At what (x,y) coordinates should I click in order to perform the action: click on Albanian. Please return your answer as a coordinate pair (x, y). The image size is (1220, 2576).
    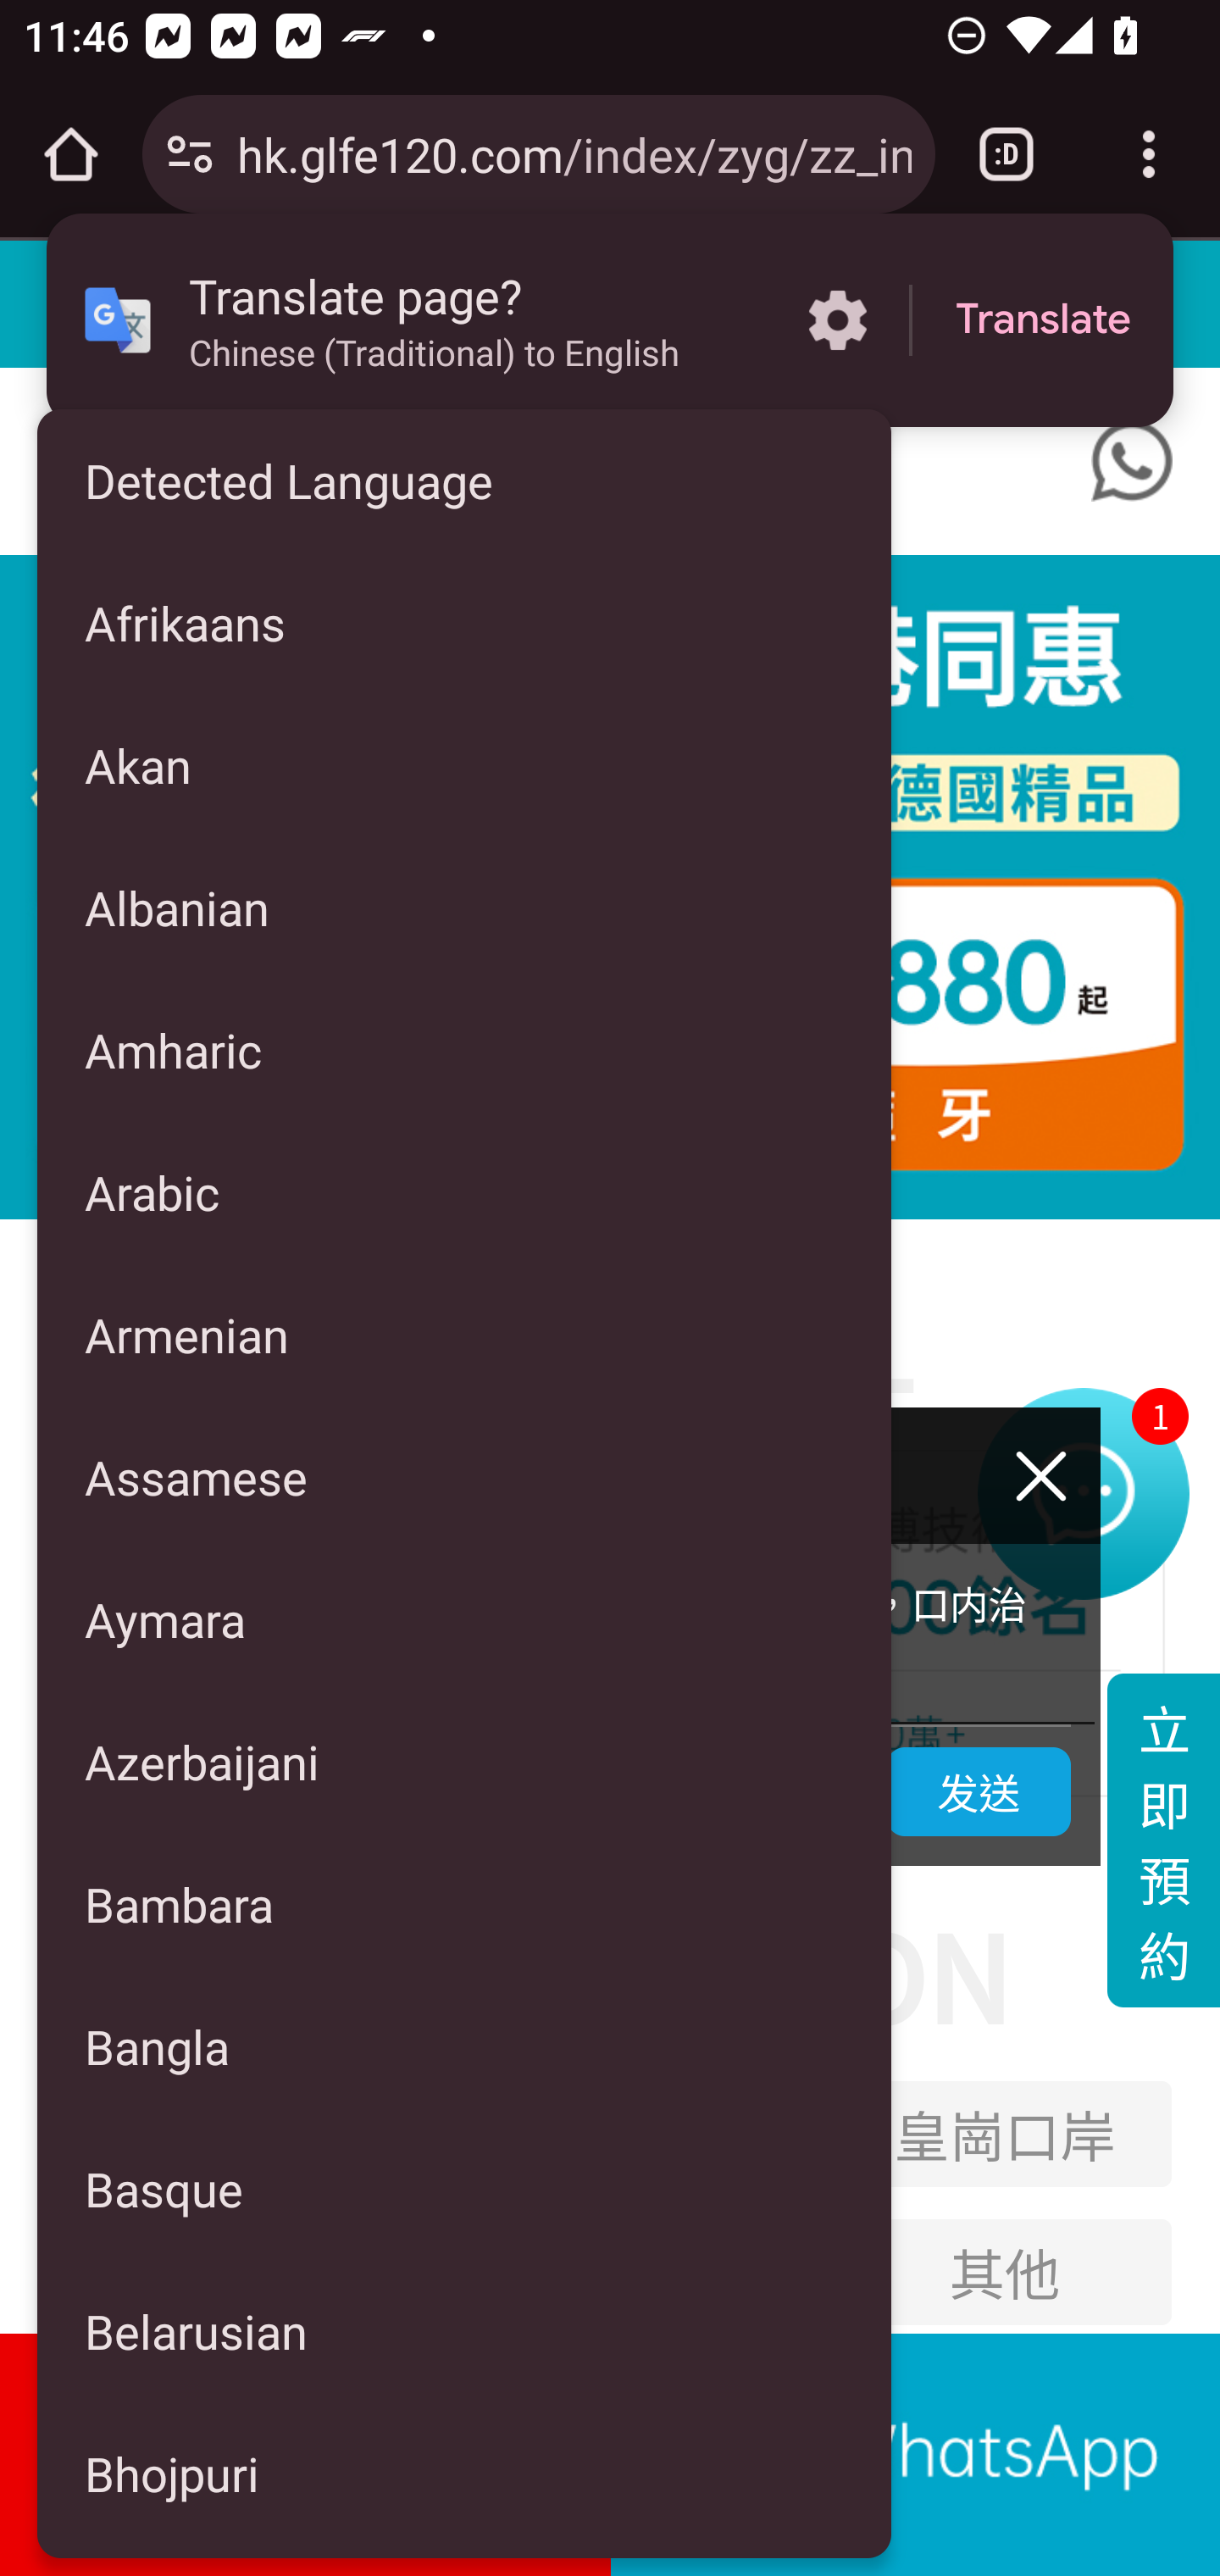
    Looking at the image, I should click on (464, 908).